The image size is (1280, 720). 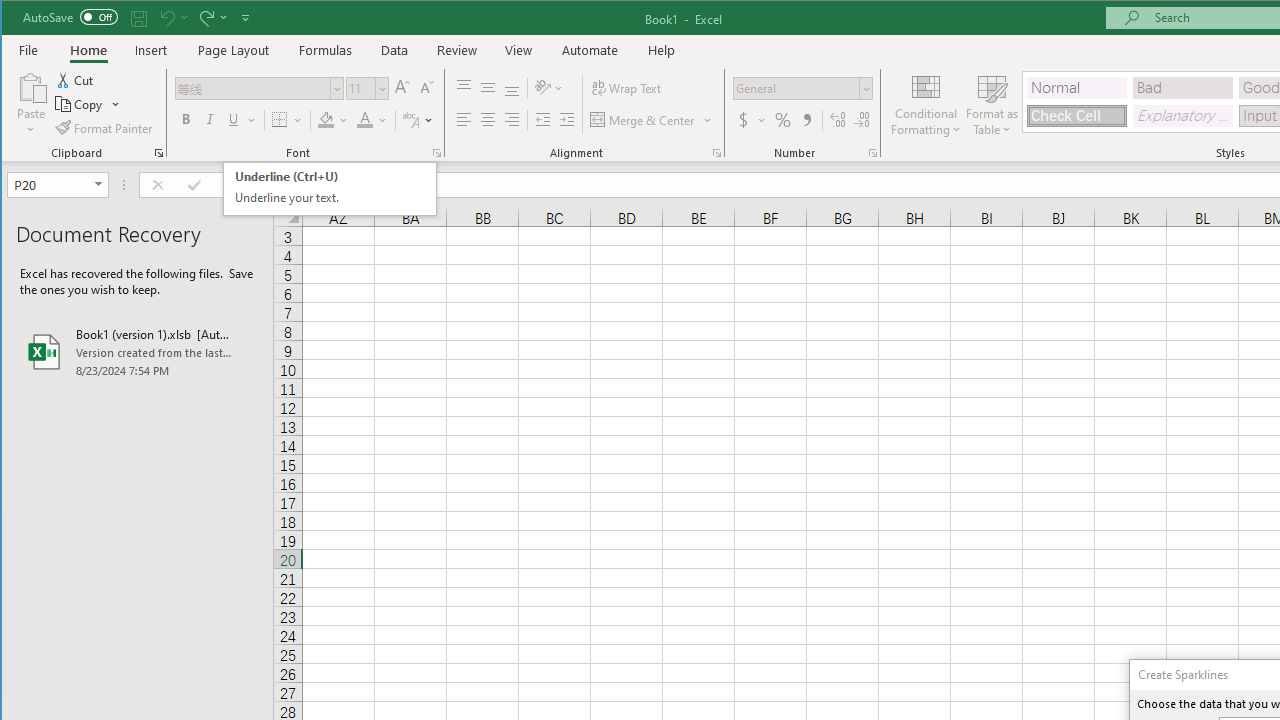 I want to click on Font Size, so click(x=333, y=120).